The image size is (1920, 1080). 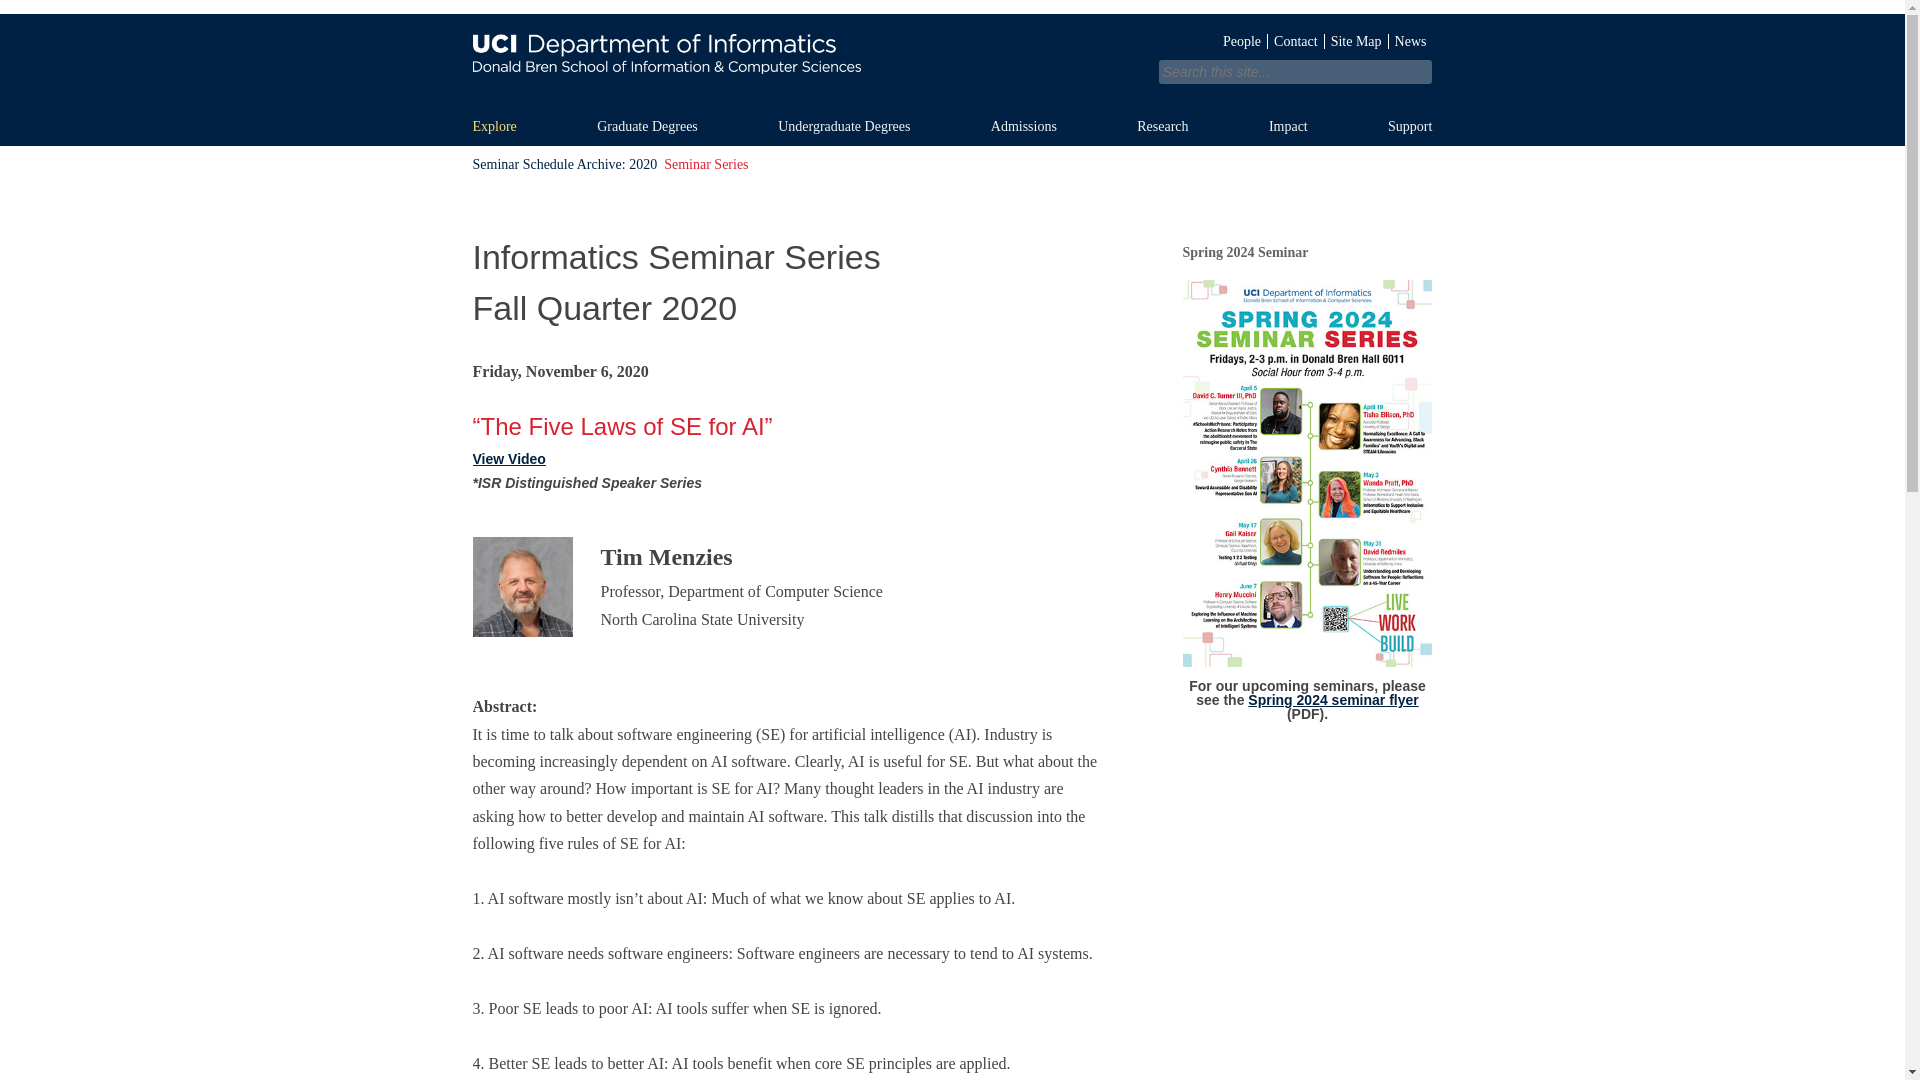 What do you see at coordinates (994, 115) in the screenshot?
I see `Skip to content` at bounding box center [994, 115].